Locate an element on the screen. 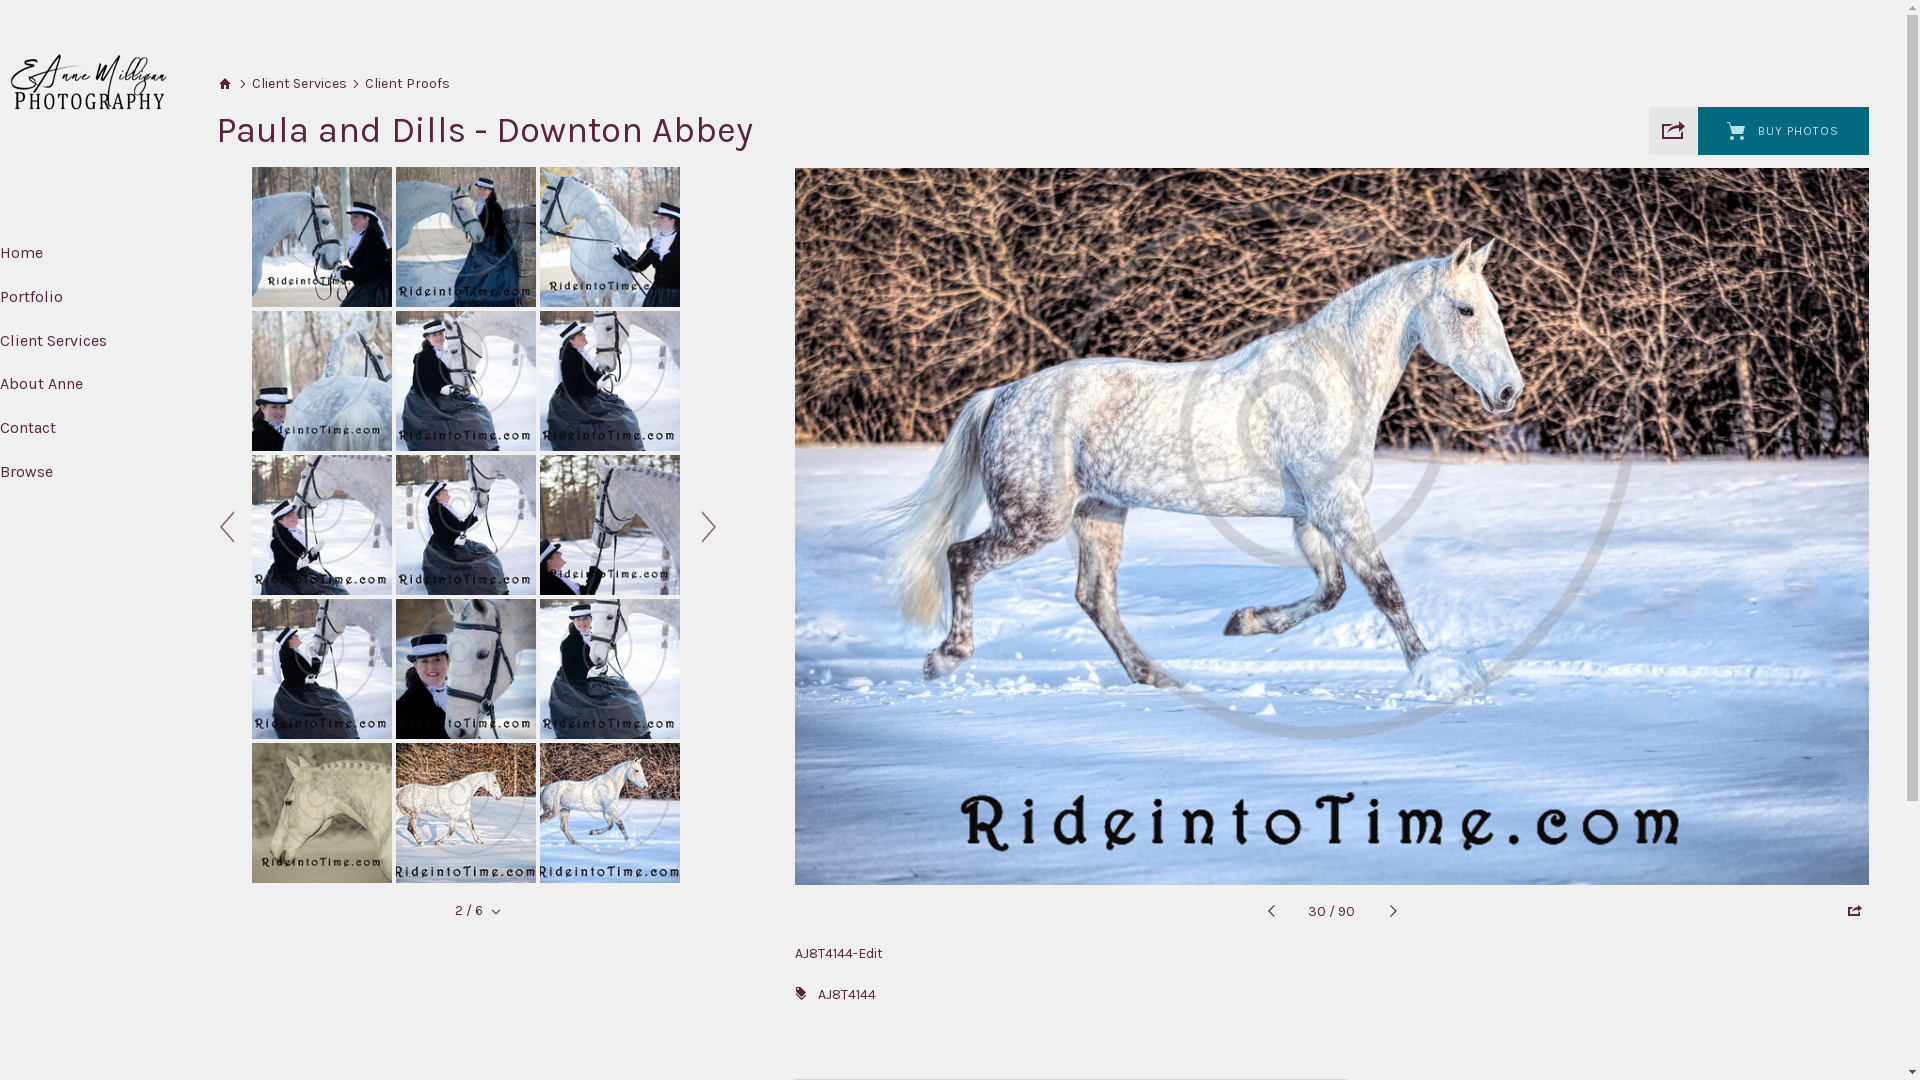  BUY PHOTOS is located at coordinates (1784, 131).